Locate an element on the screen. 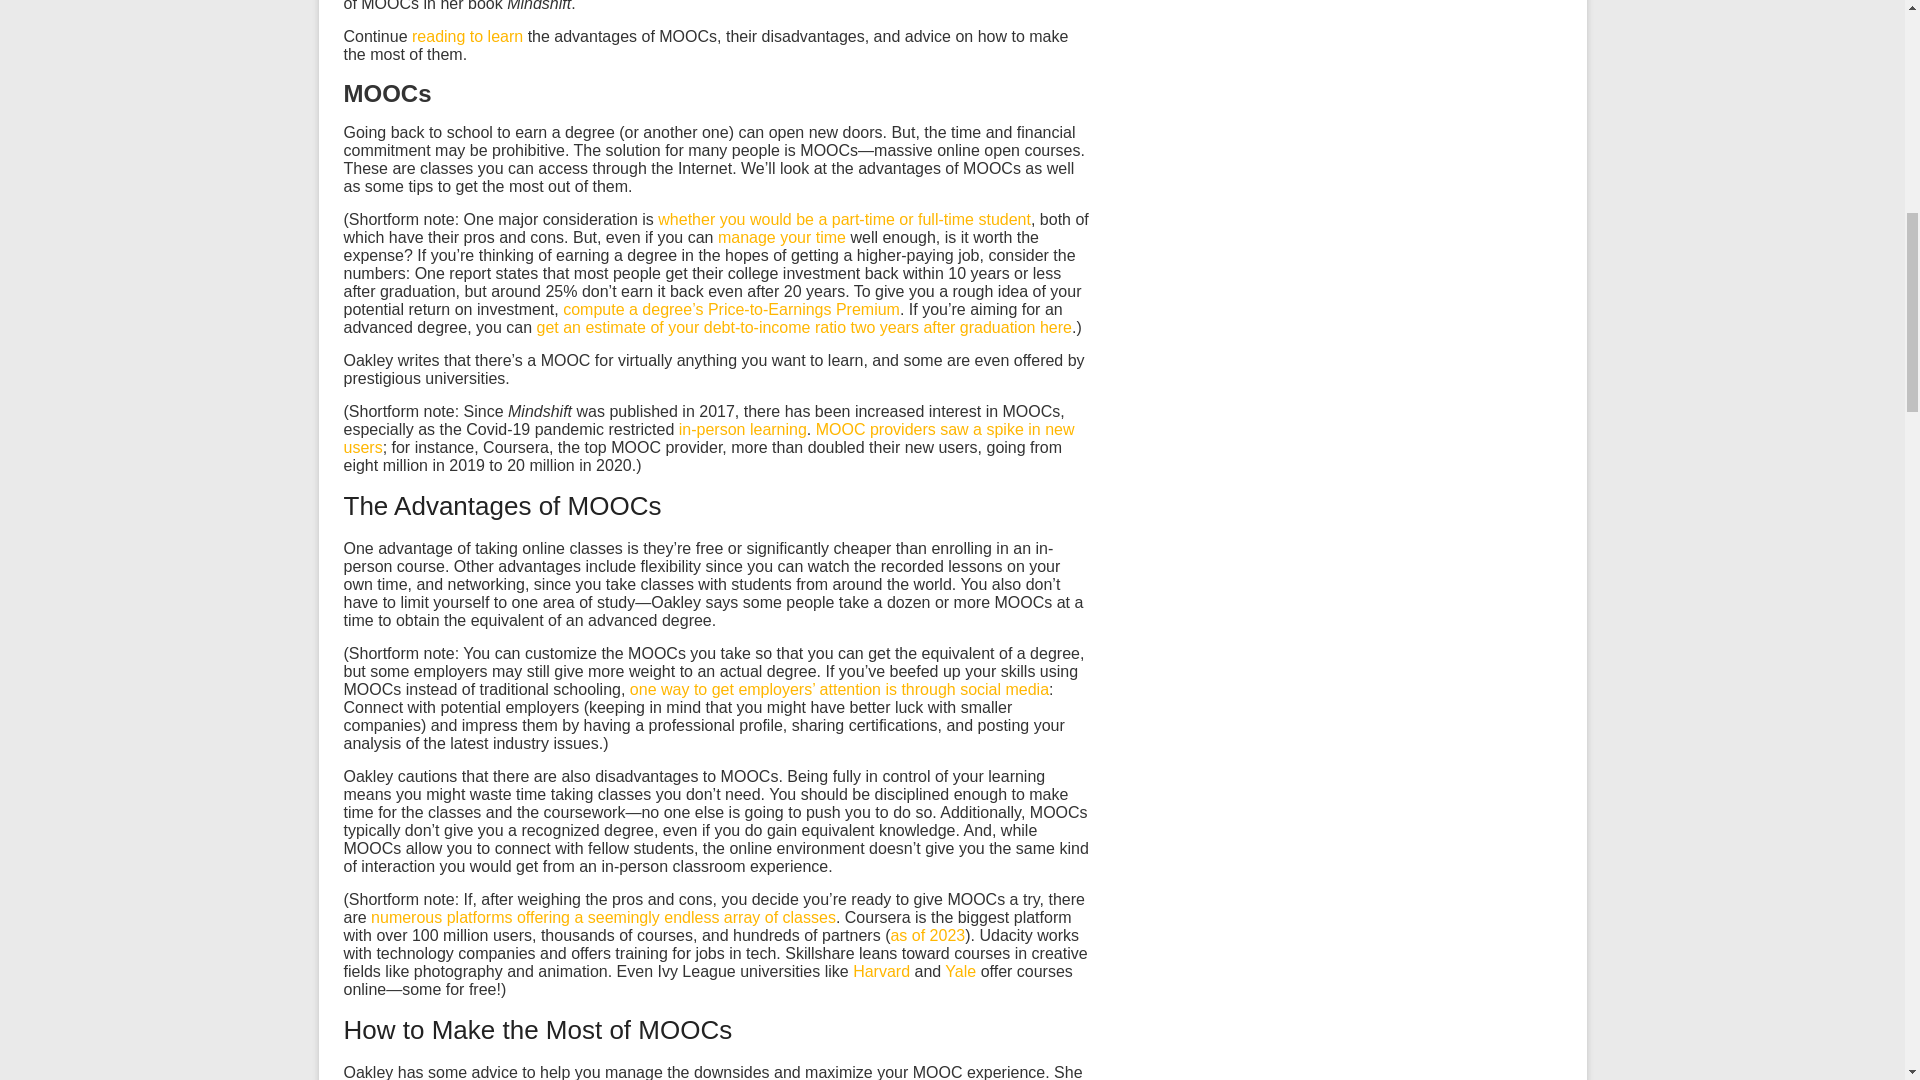 The image size is (1920, 1080). reading to learn is located at coordinates (467, 36).